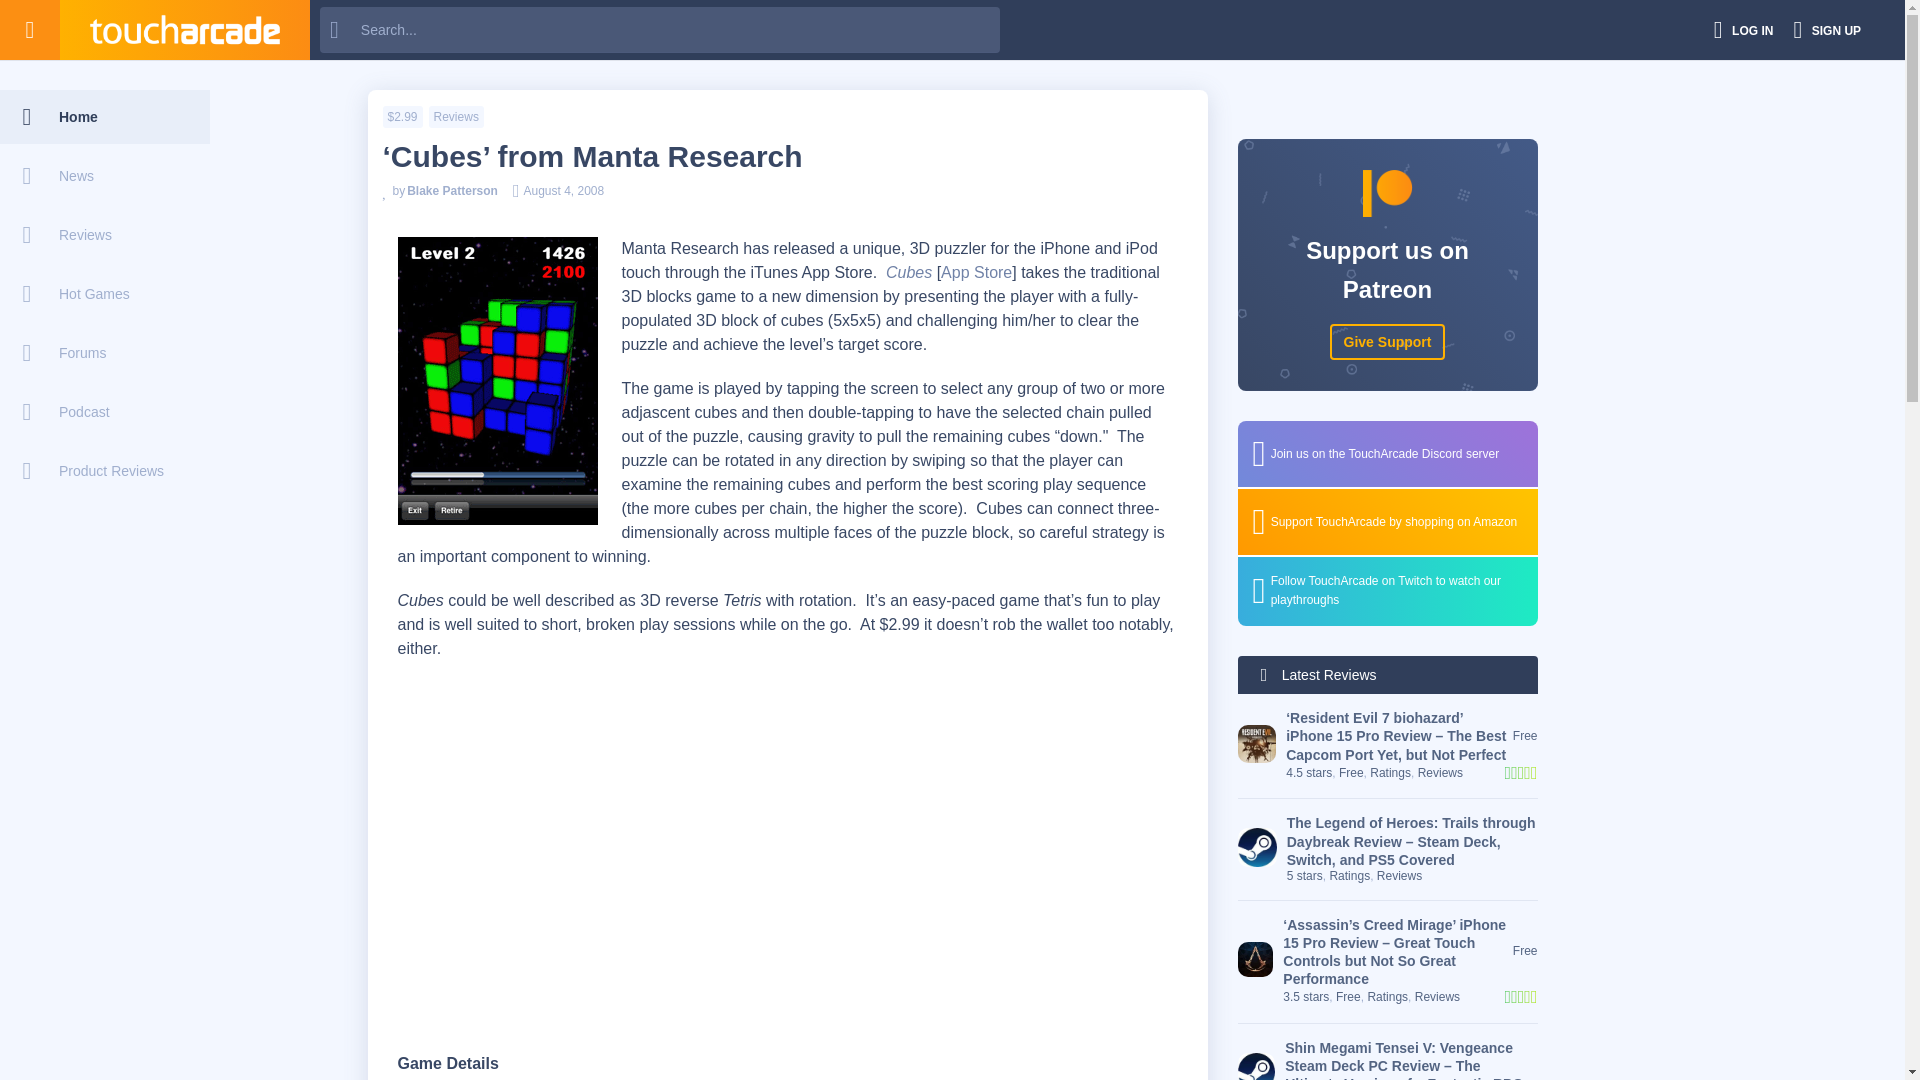 This screenshot has height=1080, width=1920. I want to click on SIGN UP, so click(1826, 30).